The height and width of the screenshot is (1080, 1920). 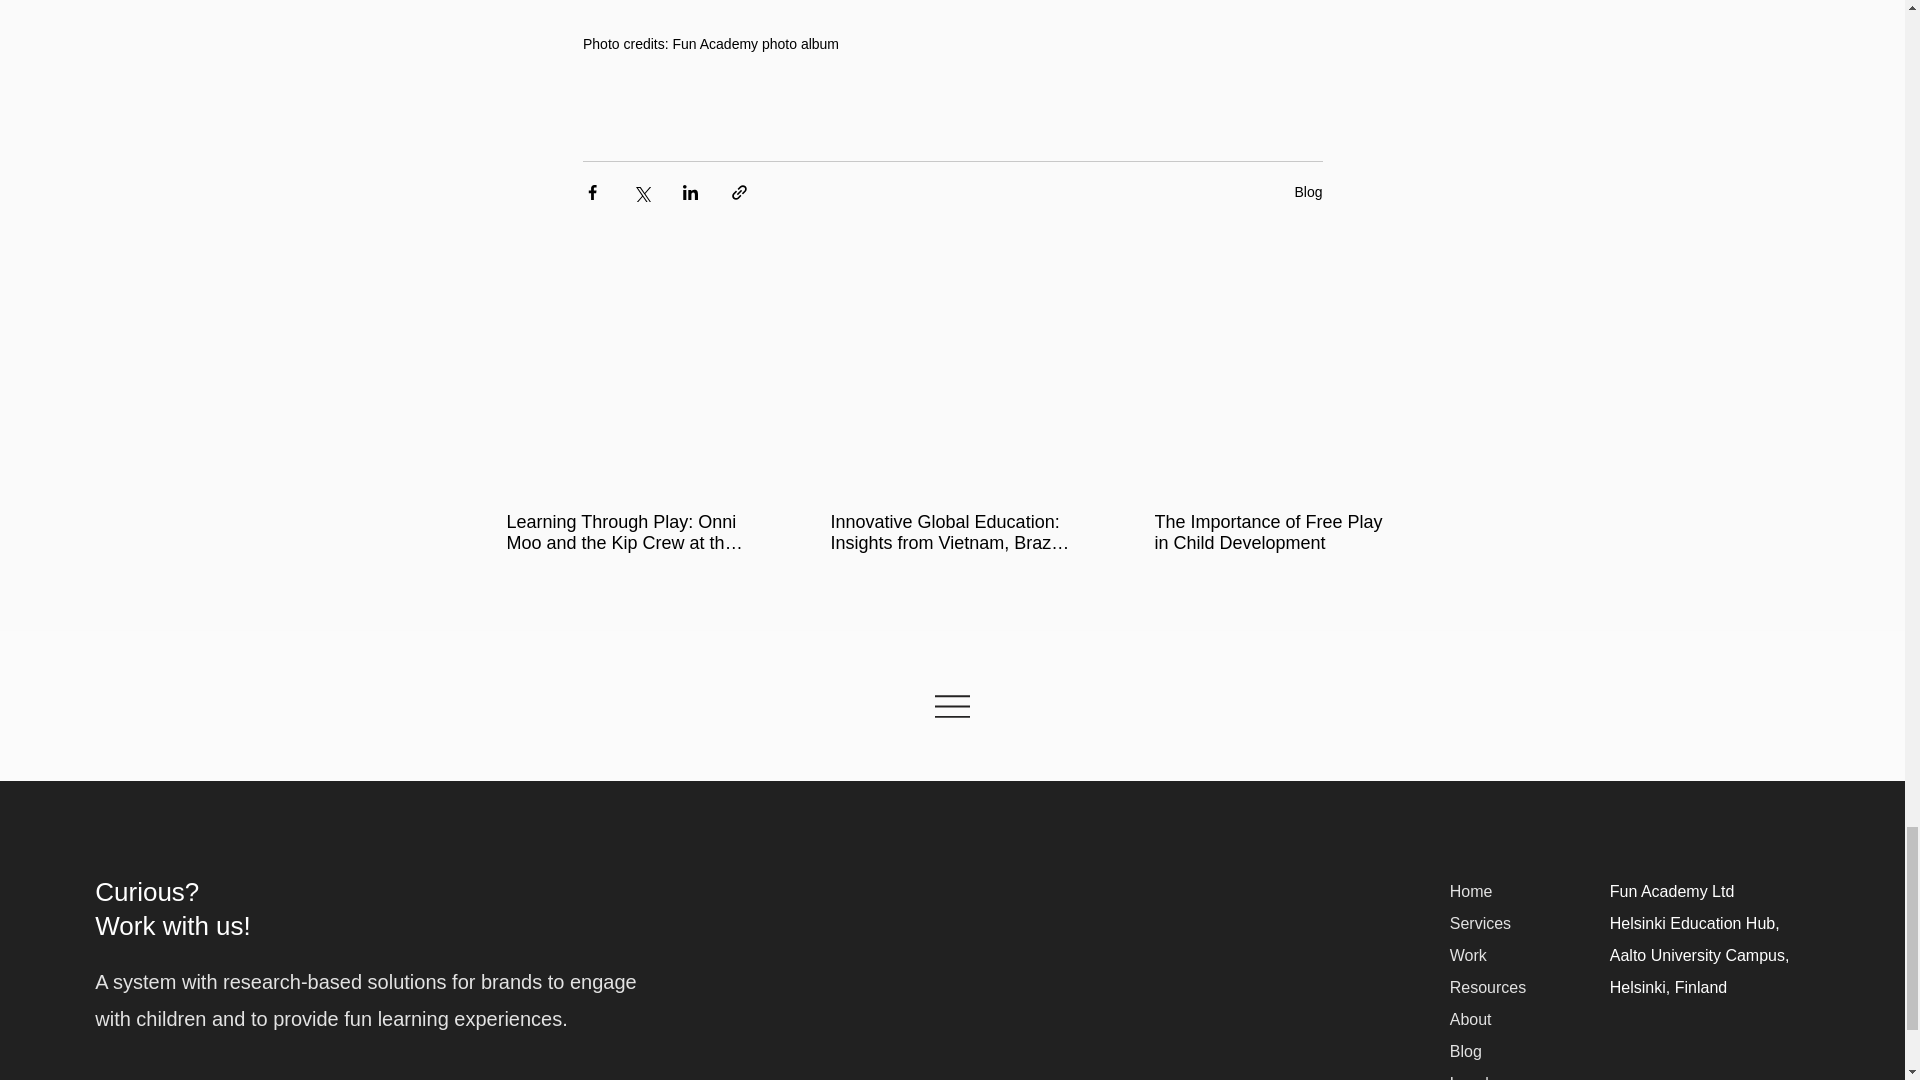 I want to click on Resources, so click(x=1488, y=986).